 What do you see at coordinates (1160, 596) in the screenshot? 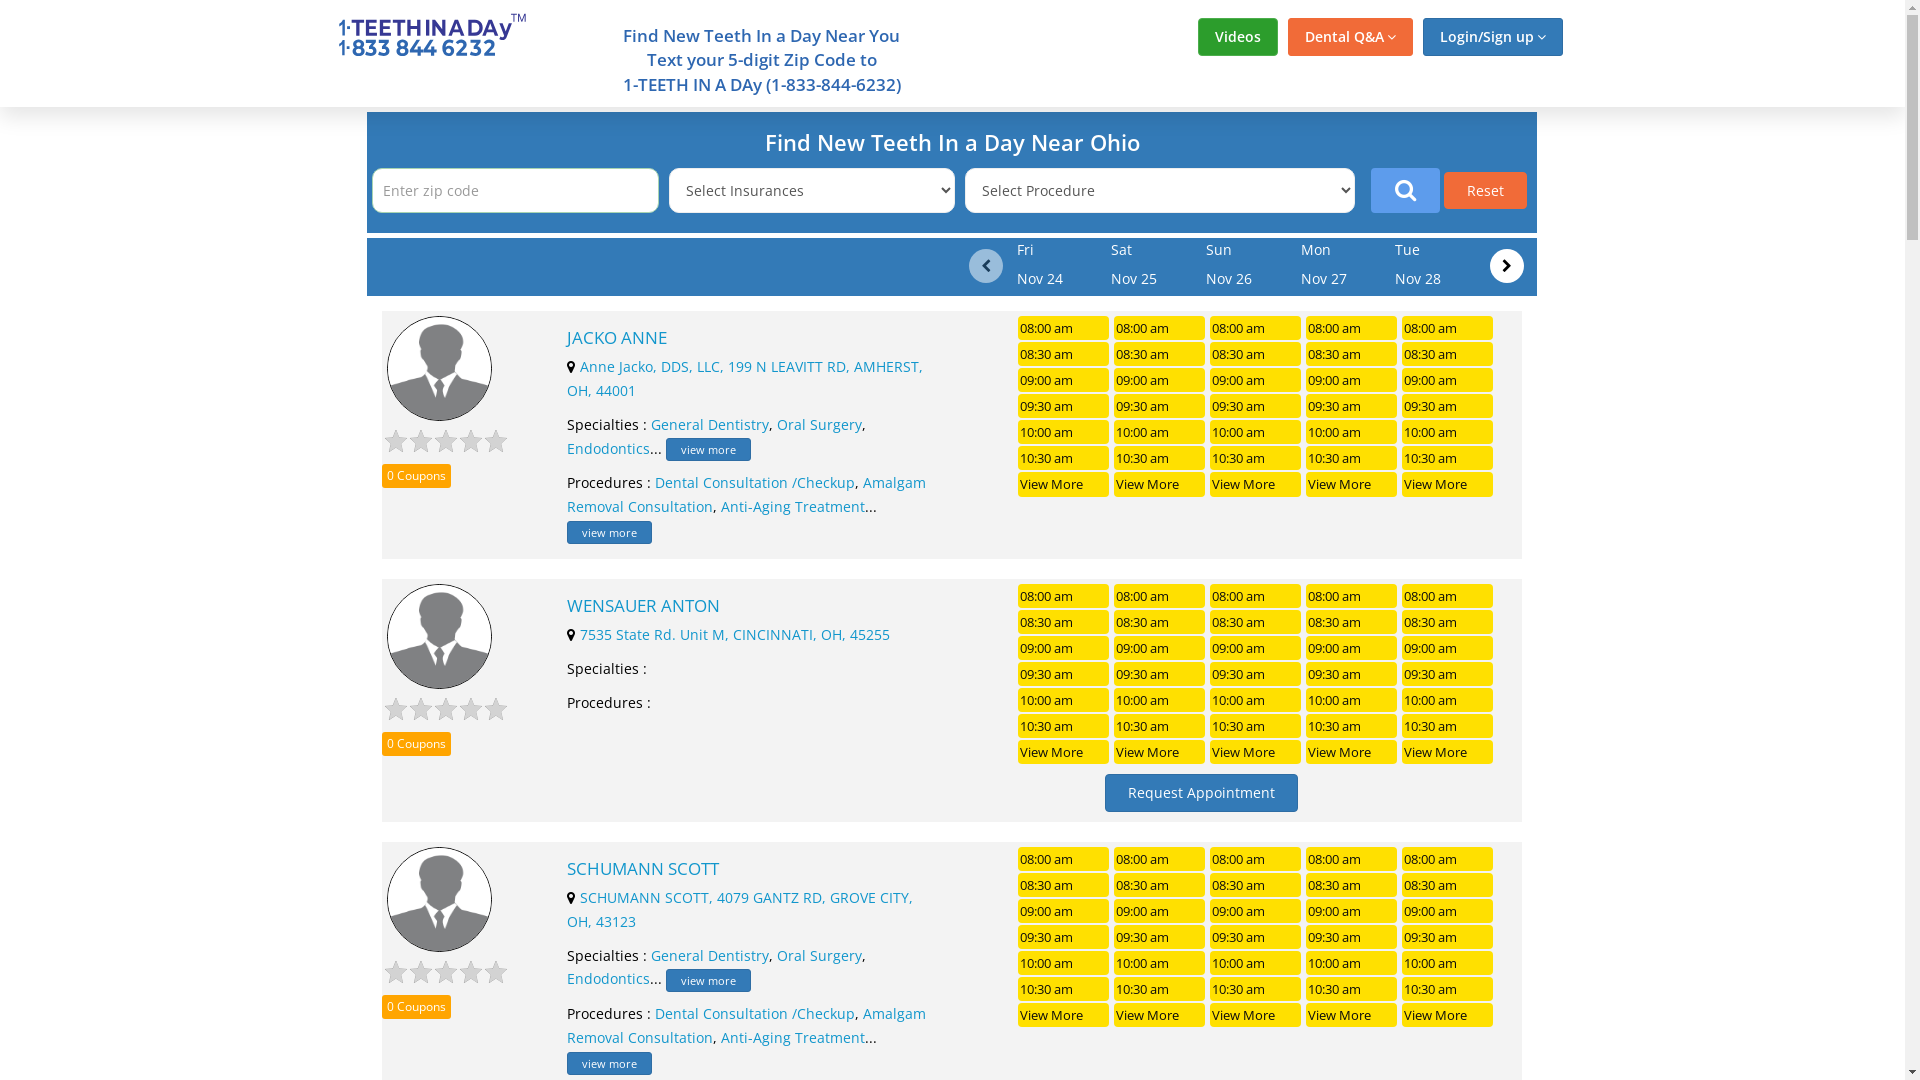
I see `08:00 am` at bounding box center [1160, 596].